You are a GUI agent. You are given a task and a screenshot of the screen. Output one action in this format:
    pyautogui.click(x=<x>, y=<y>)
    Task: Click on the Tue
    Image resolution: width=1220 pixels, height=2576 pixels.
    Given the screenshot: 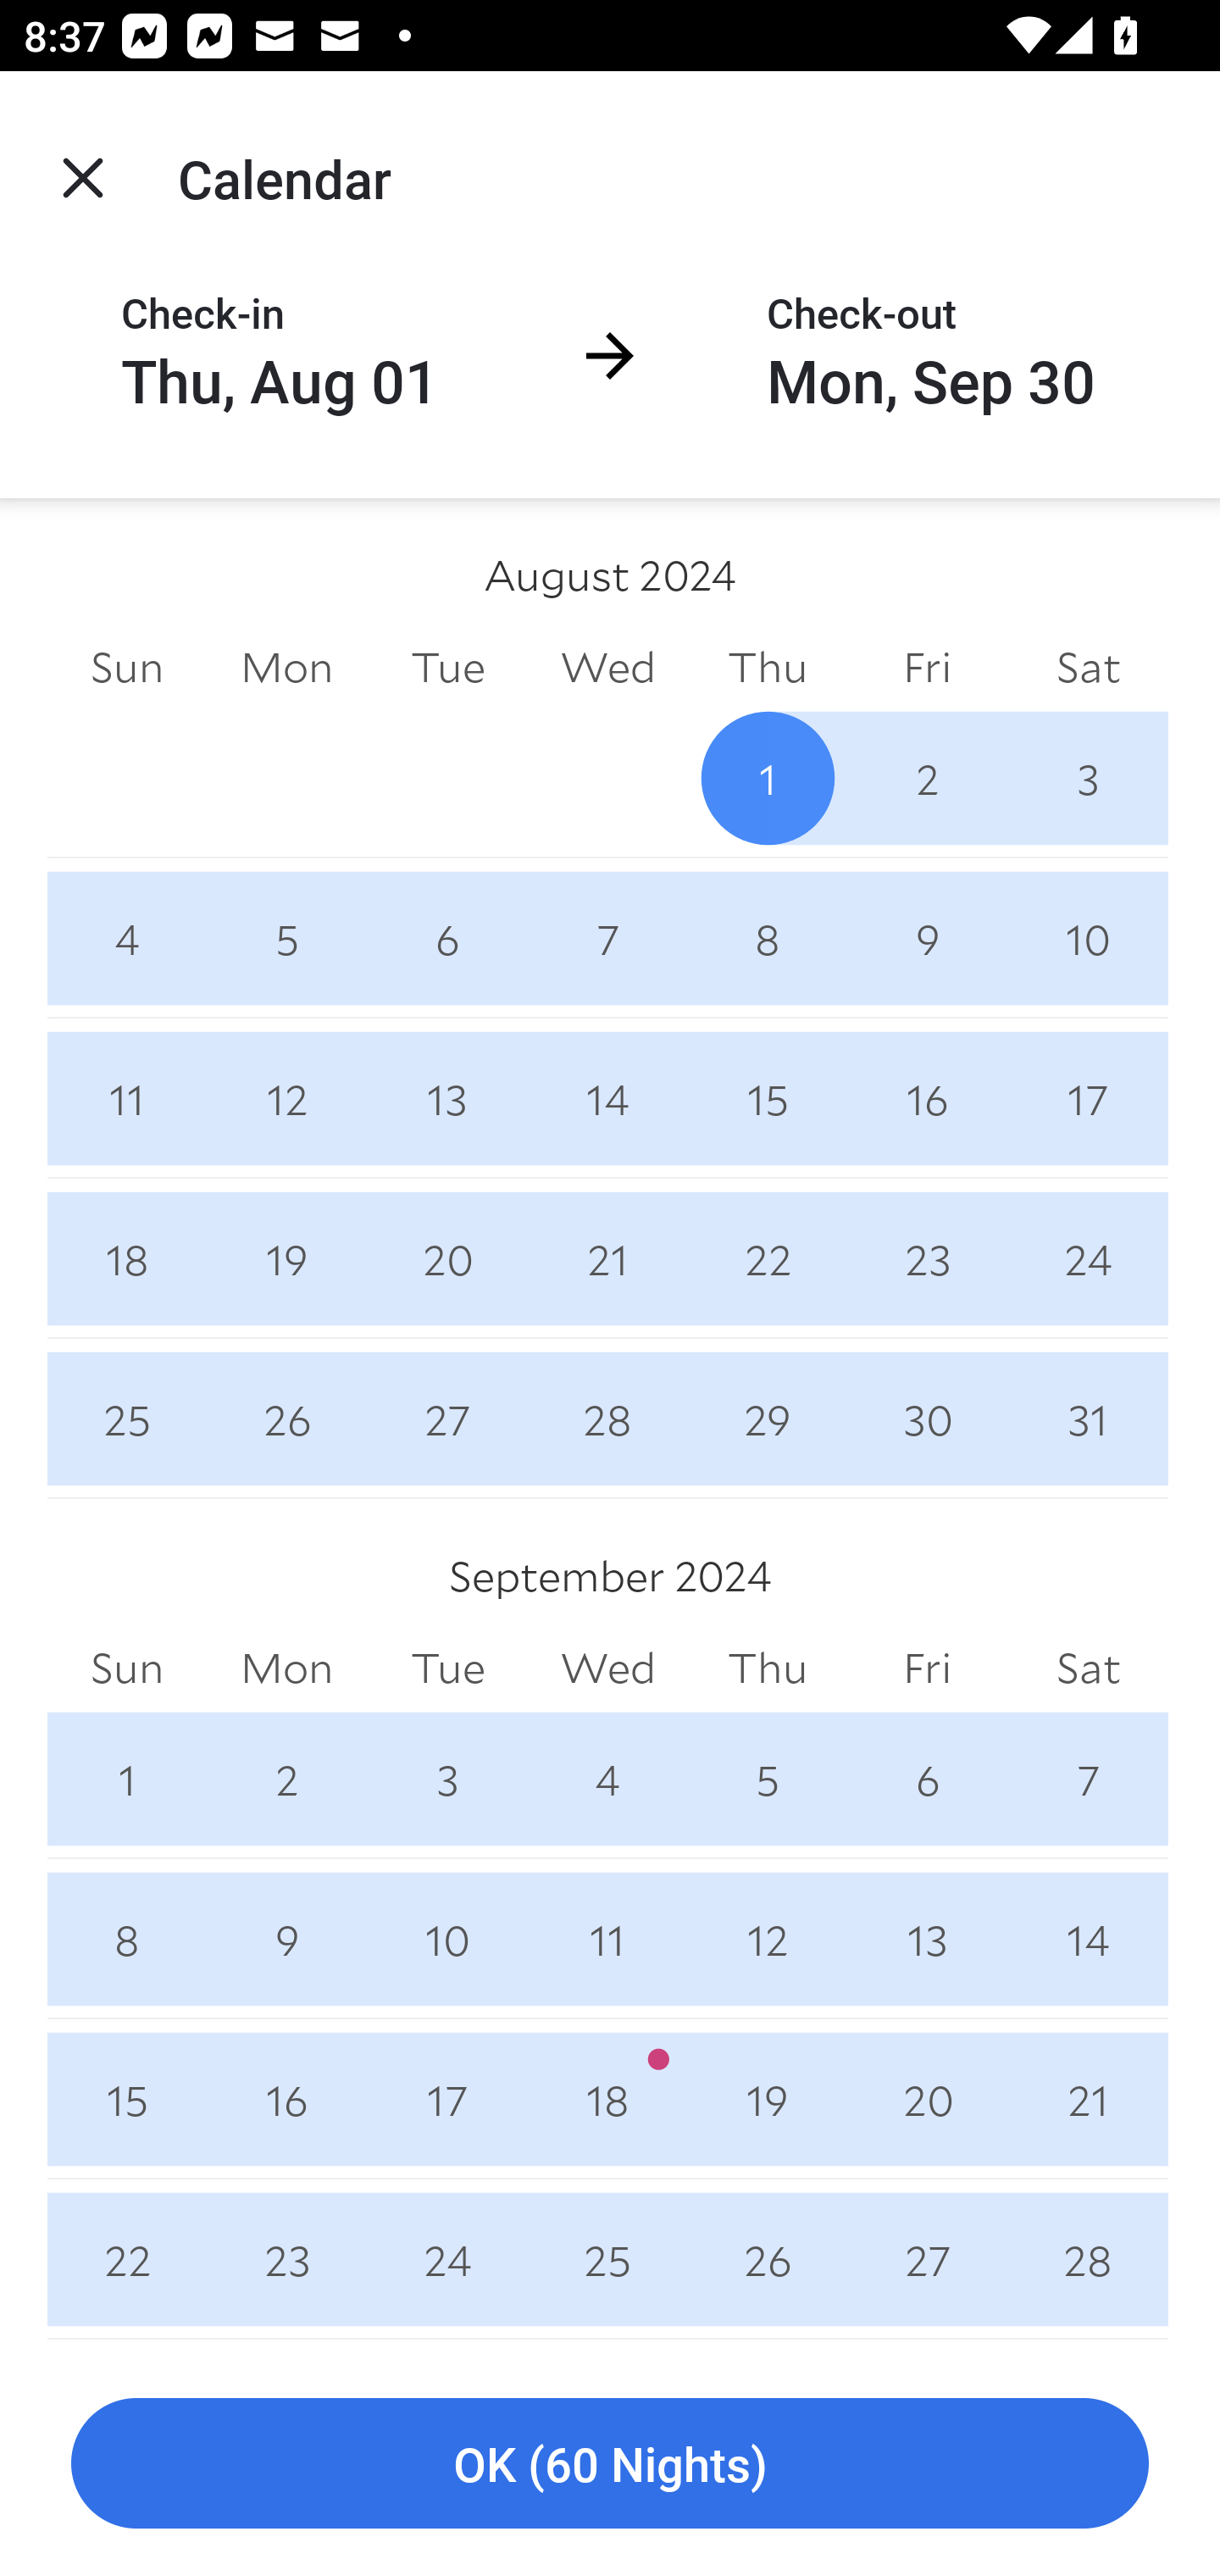 What is the action you would take?
    pyautogui.click(x=447, y=1669)
    